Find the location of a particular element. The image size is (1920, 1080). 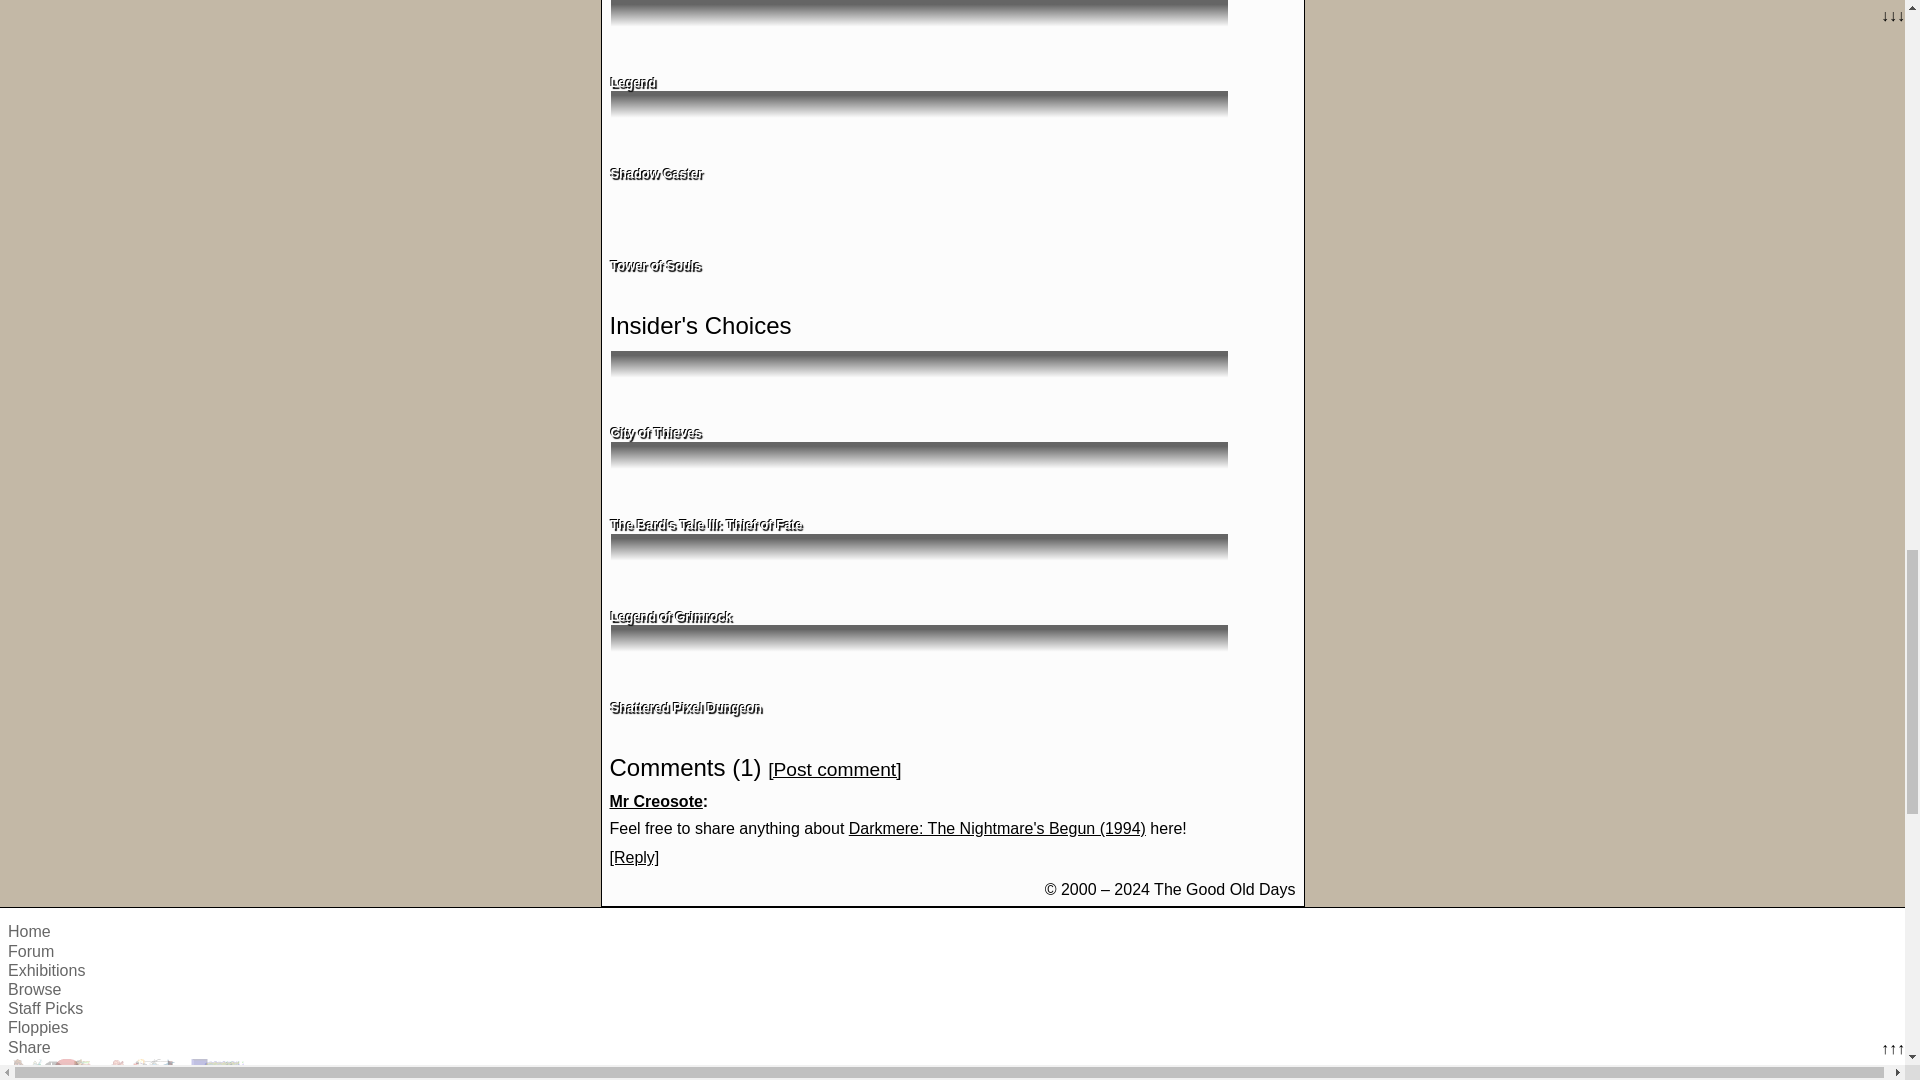

Legend is located at coordinates (918, 44).